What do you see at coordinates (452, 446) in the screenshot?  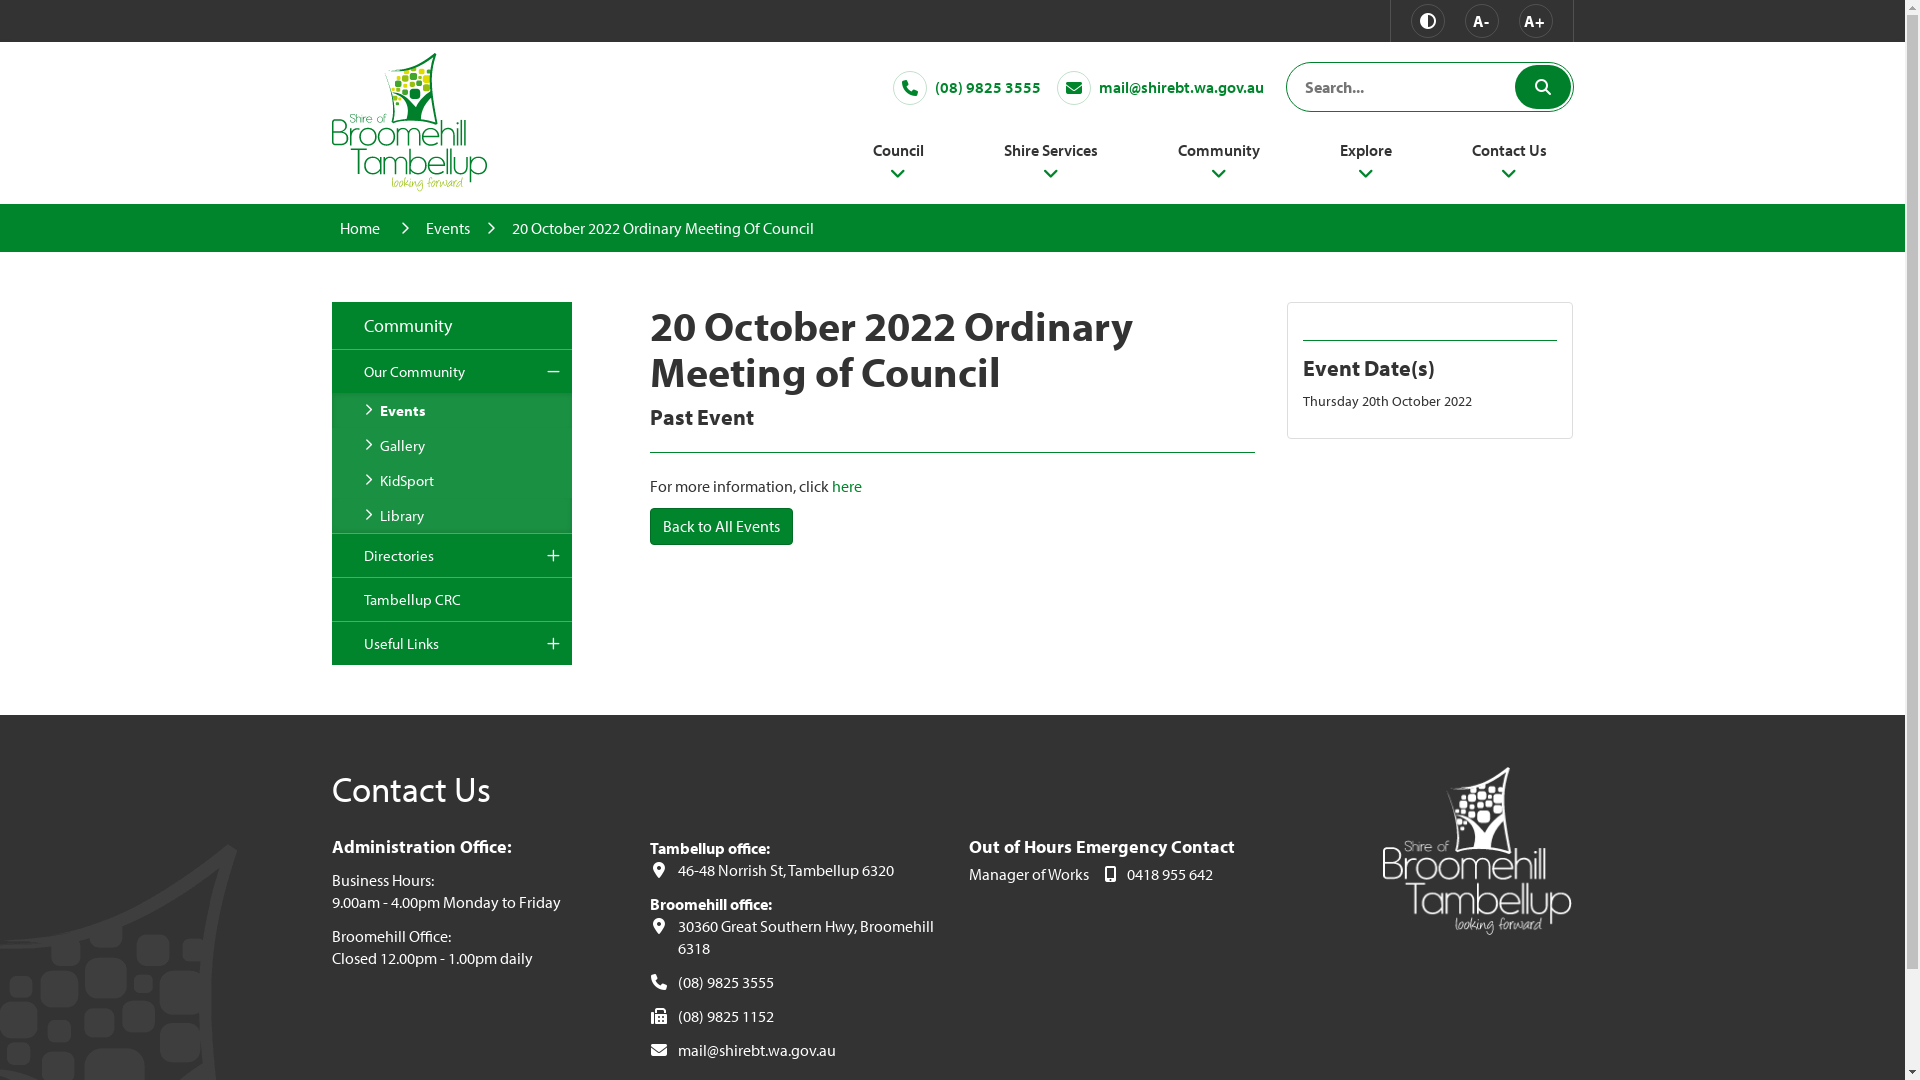 I see `Gallery` at bounding box center [452, 446].